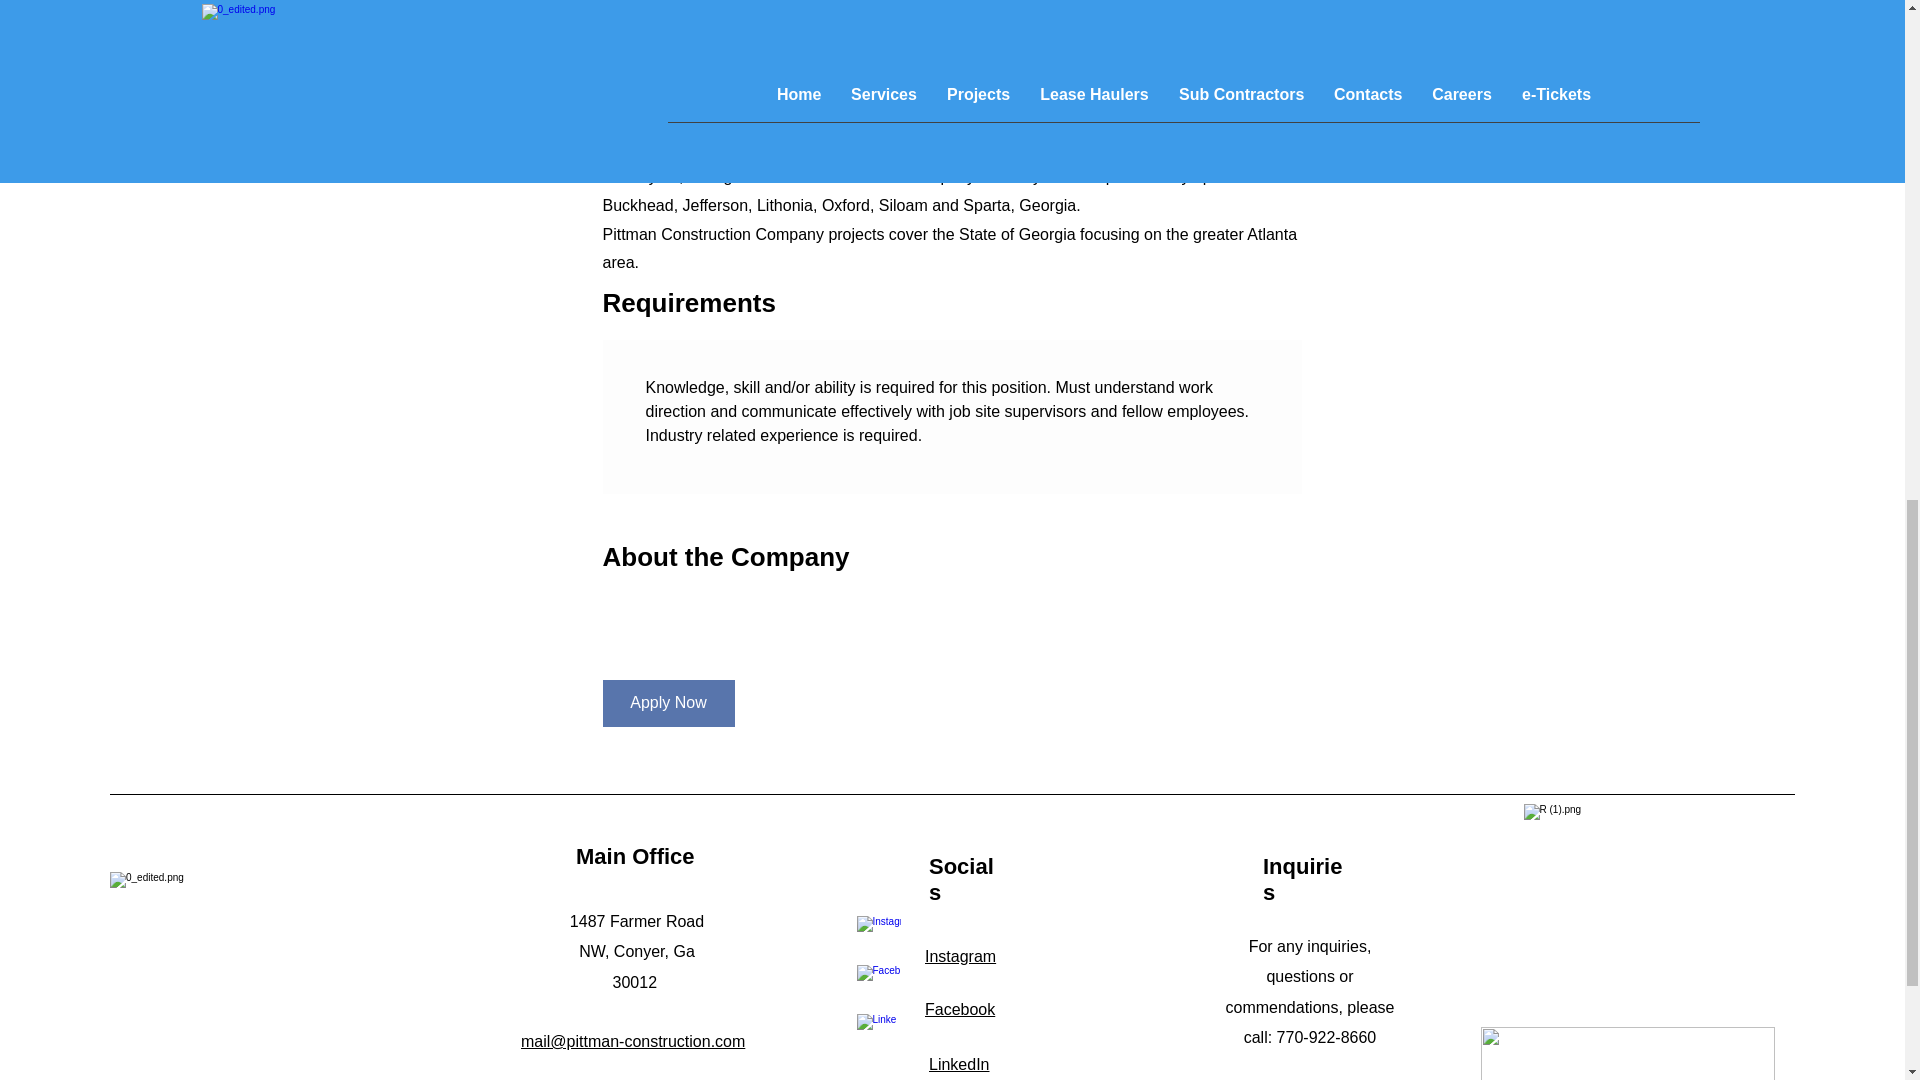 This screenshot has width=1920, height=1080. Describe the element at coordinates (960, 1010) in the screenshot. I see `Facebook` at that location.